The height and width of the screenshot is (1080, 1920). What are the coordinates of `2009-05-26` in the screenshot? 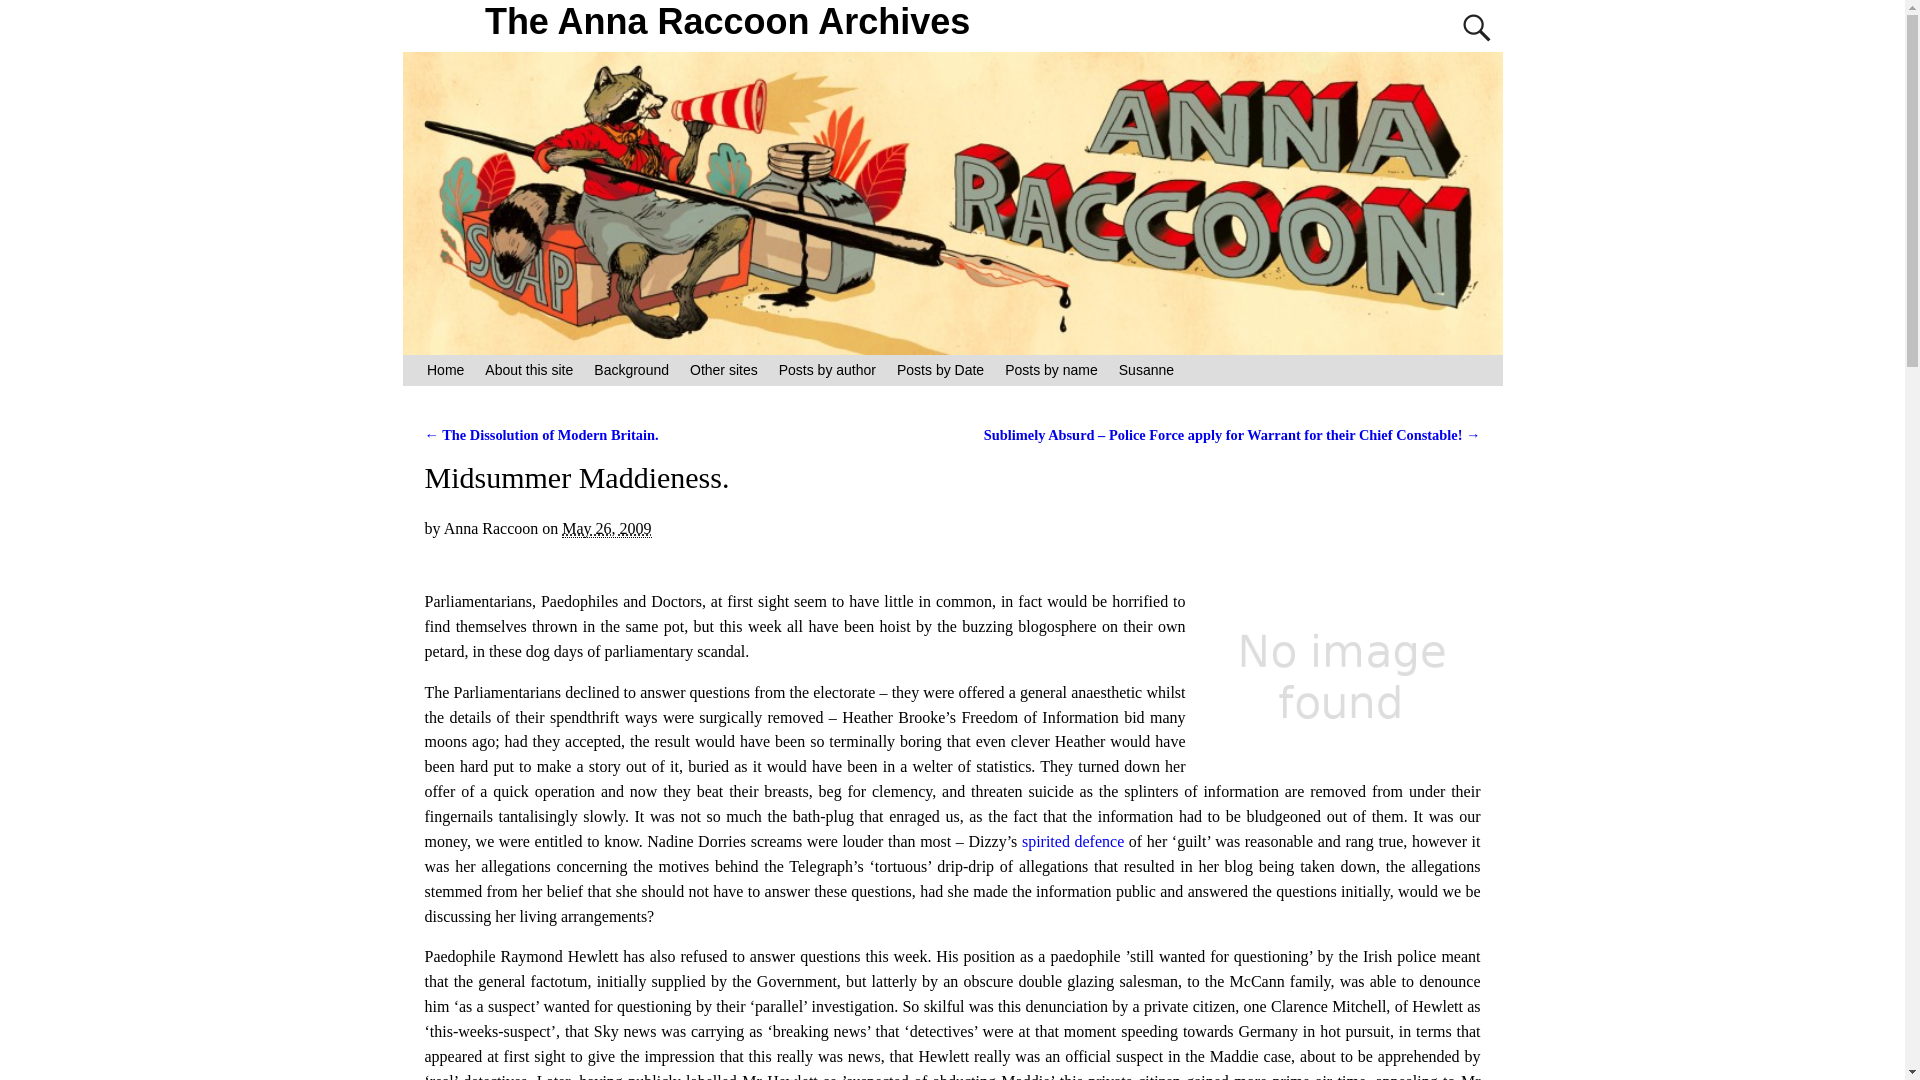 It's located at (606, 528).